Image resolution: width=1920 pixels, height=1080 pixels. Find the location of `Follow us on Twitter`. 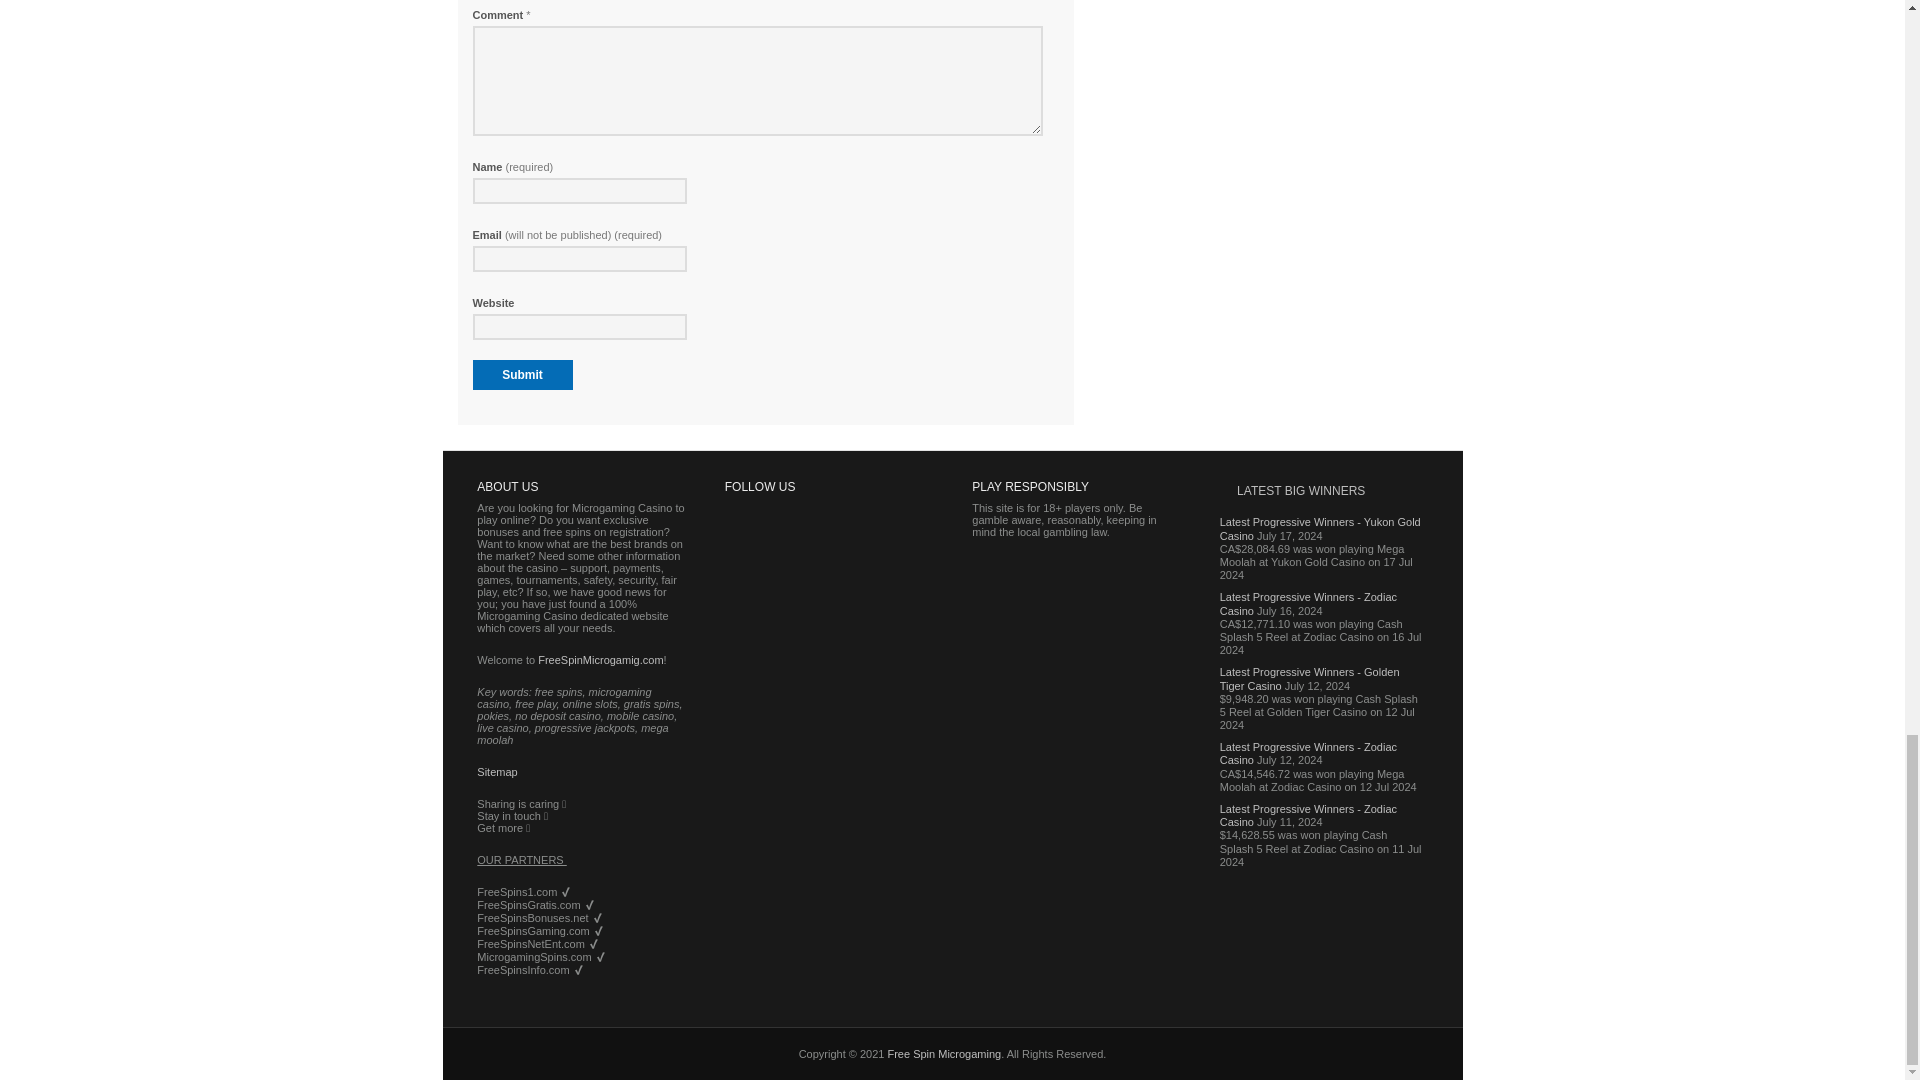

Follow us on Twitter is located at coordinates (803, 554).